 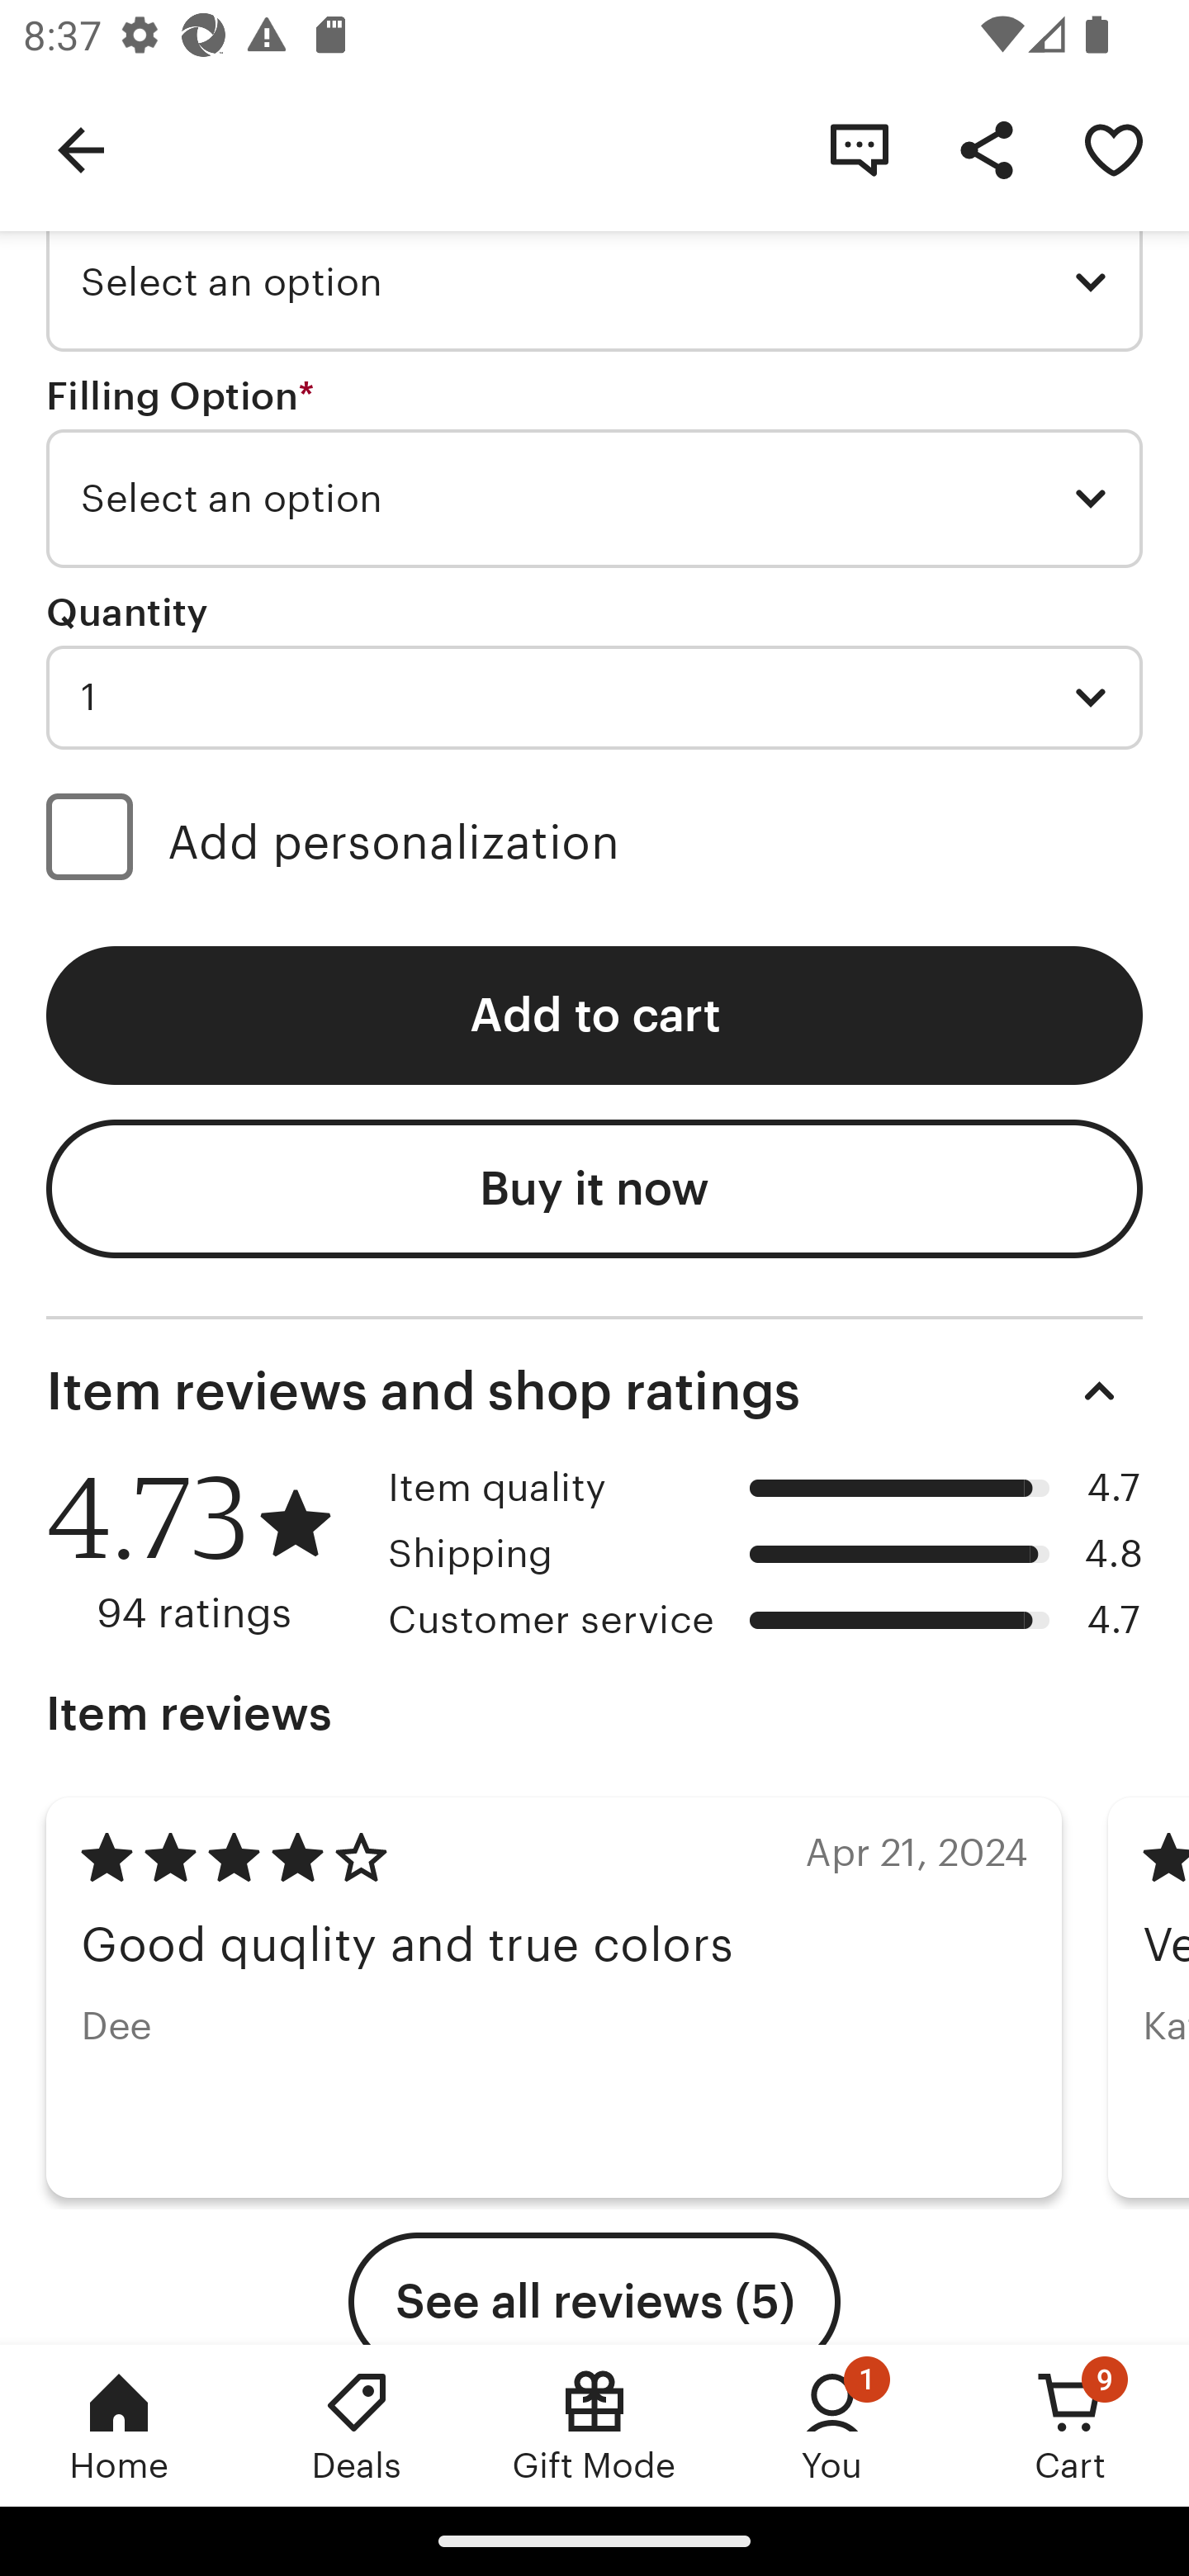 I want to click on Add to cart, so click(x=594, y=1015).